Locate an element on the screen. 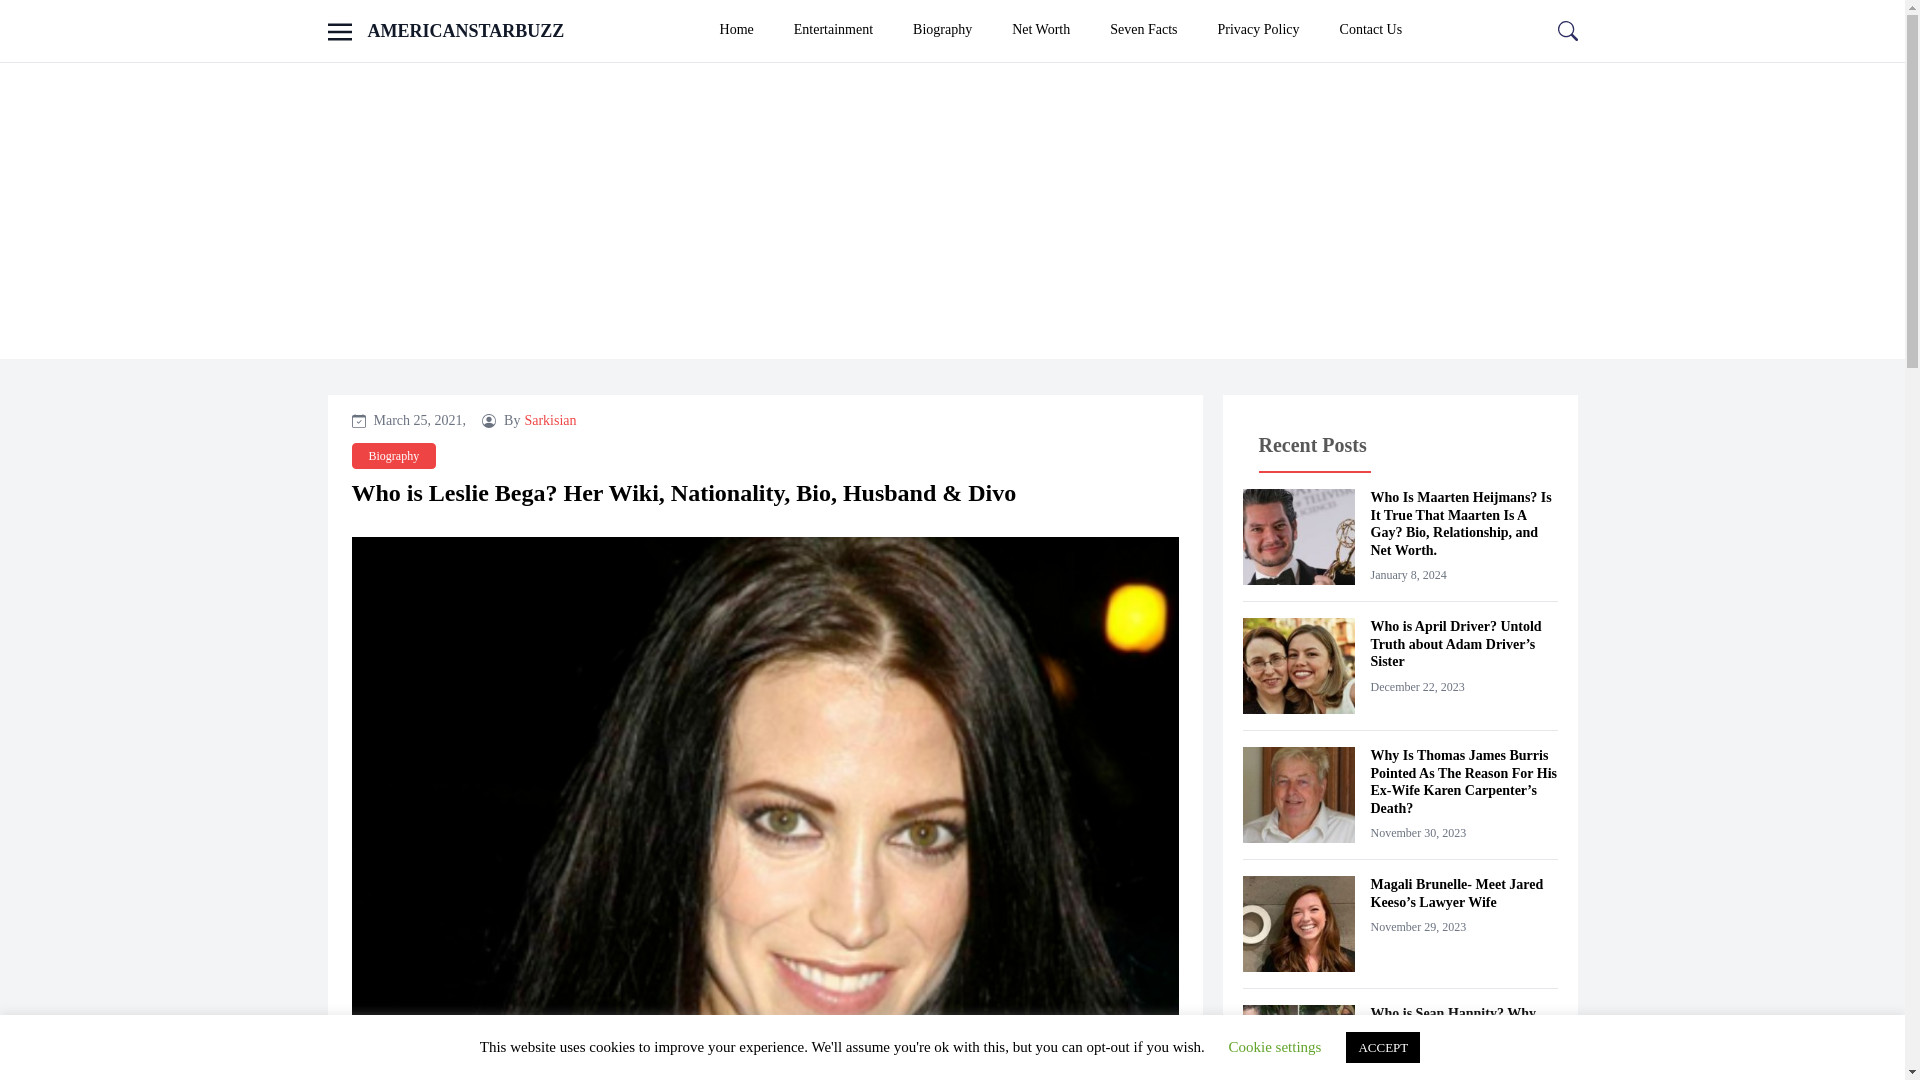  Seven Facts is located at coordinates (1143, 30).